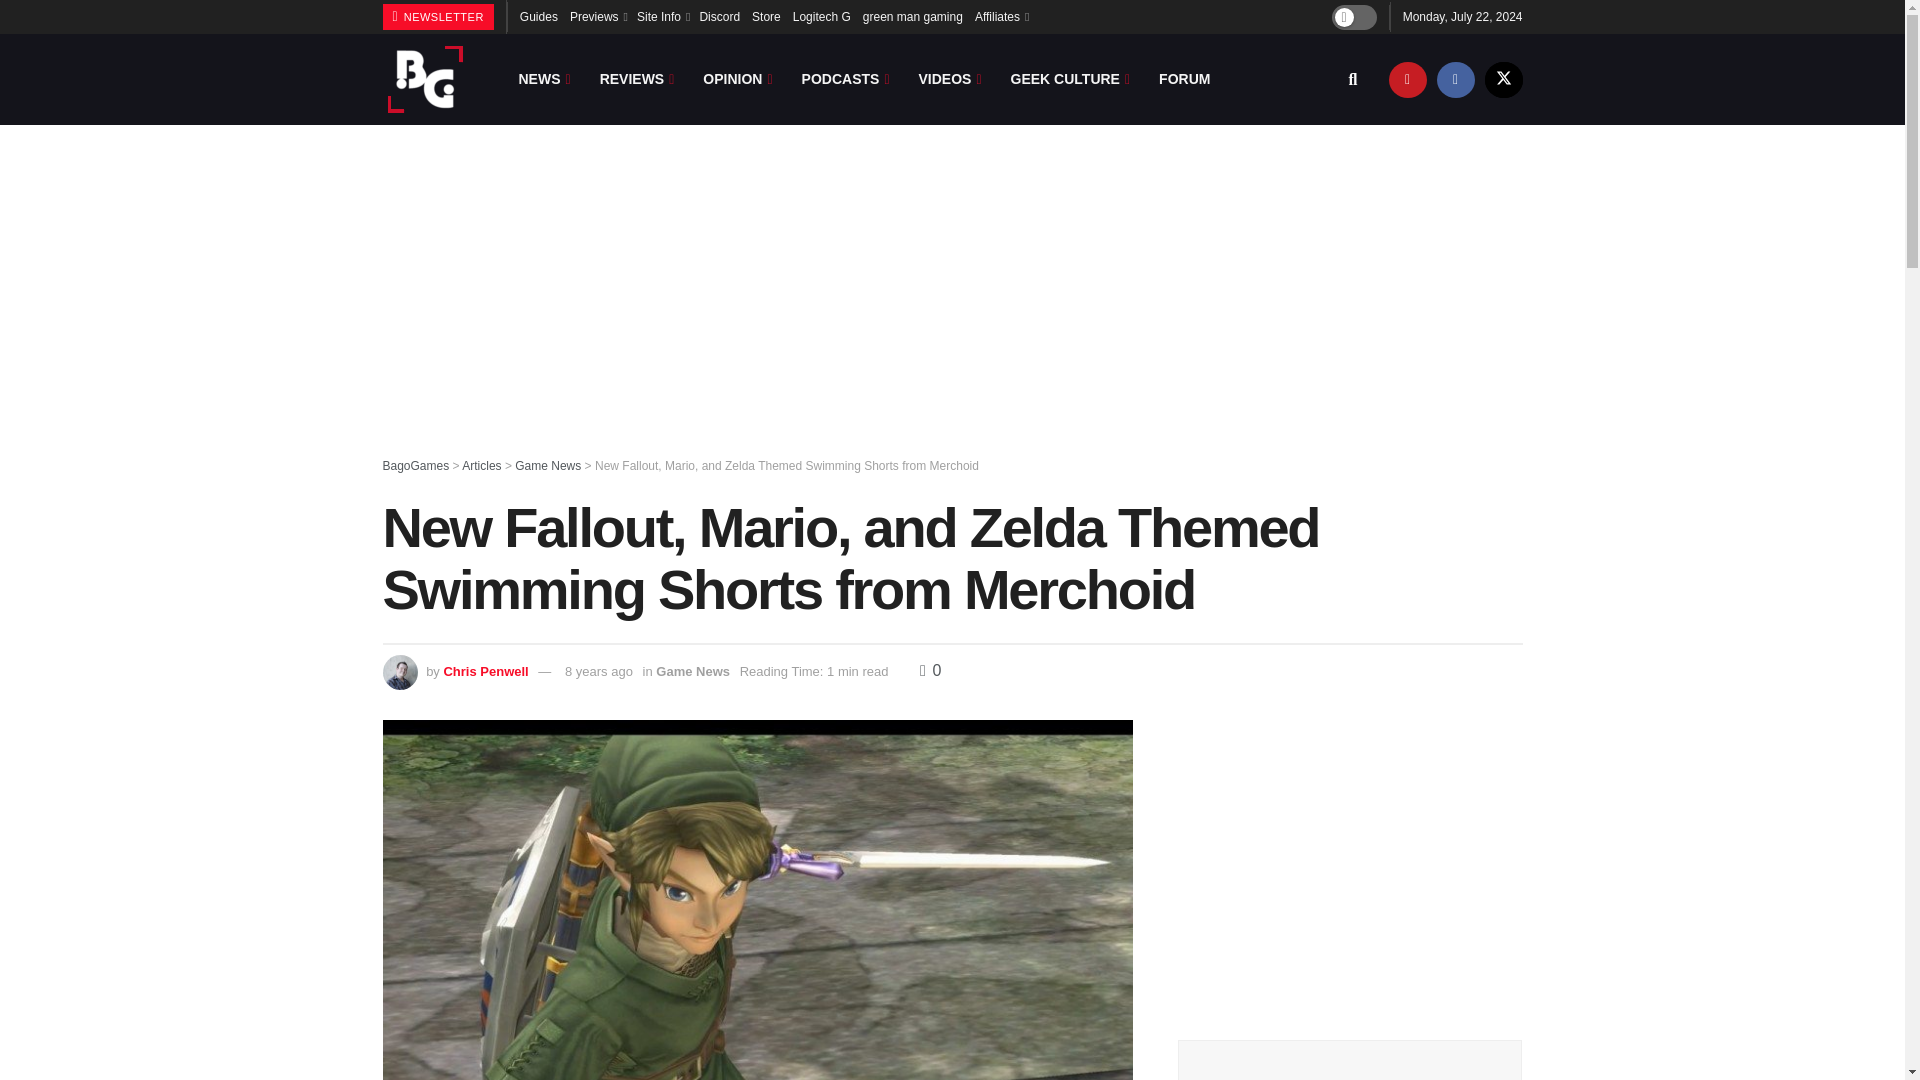  Describe the element at coordinates (438, 17) in the screenshot. I see `NEWSLETTER` at that location.